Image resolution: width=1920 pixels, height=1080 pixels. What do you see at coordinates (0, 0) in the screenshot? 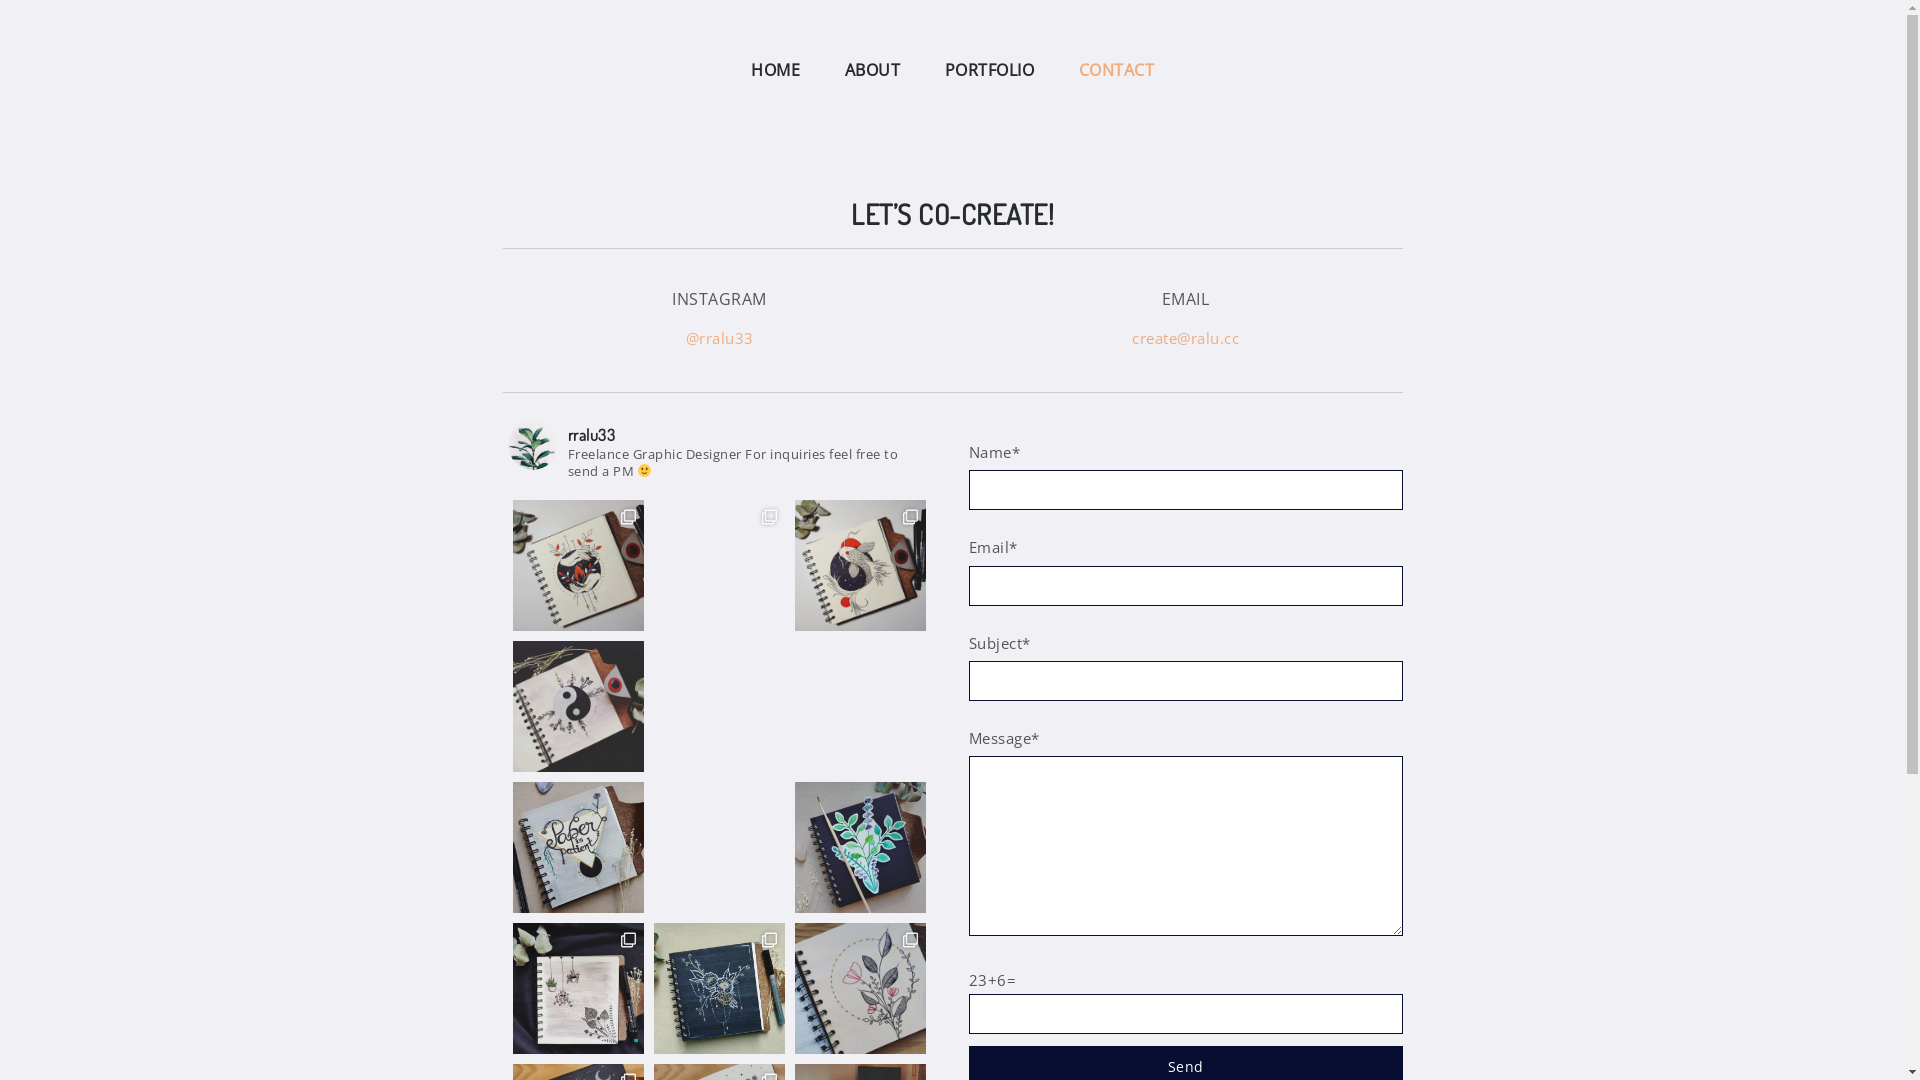
I see `Skip to content` at bounding box center [0, 0].